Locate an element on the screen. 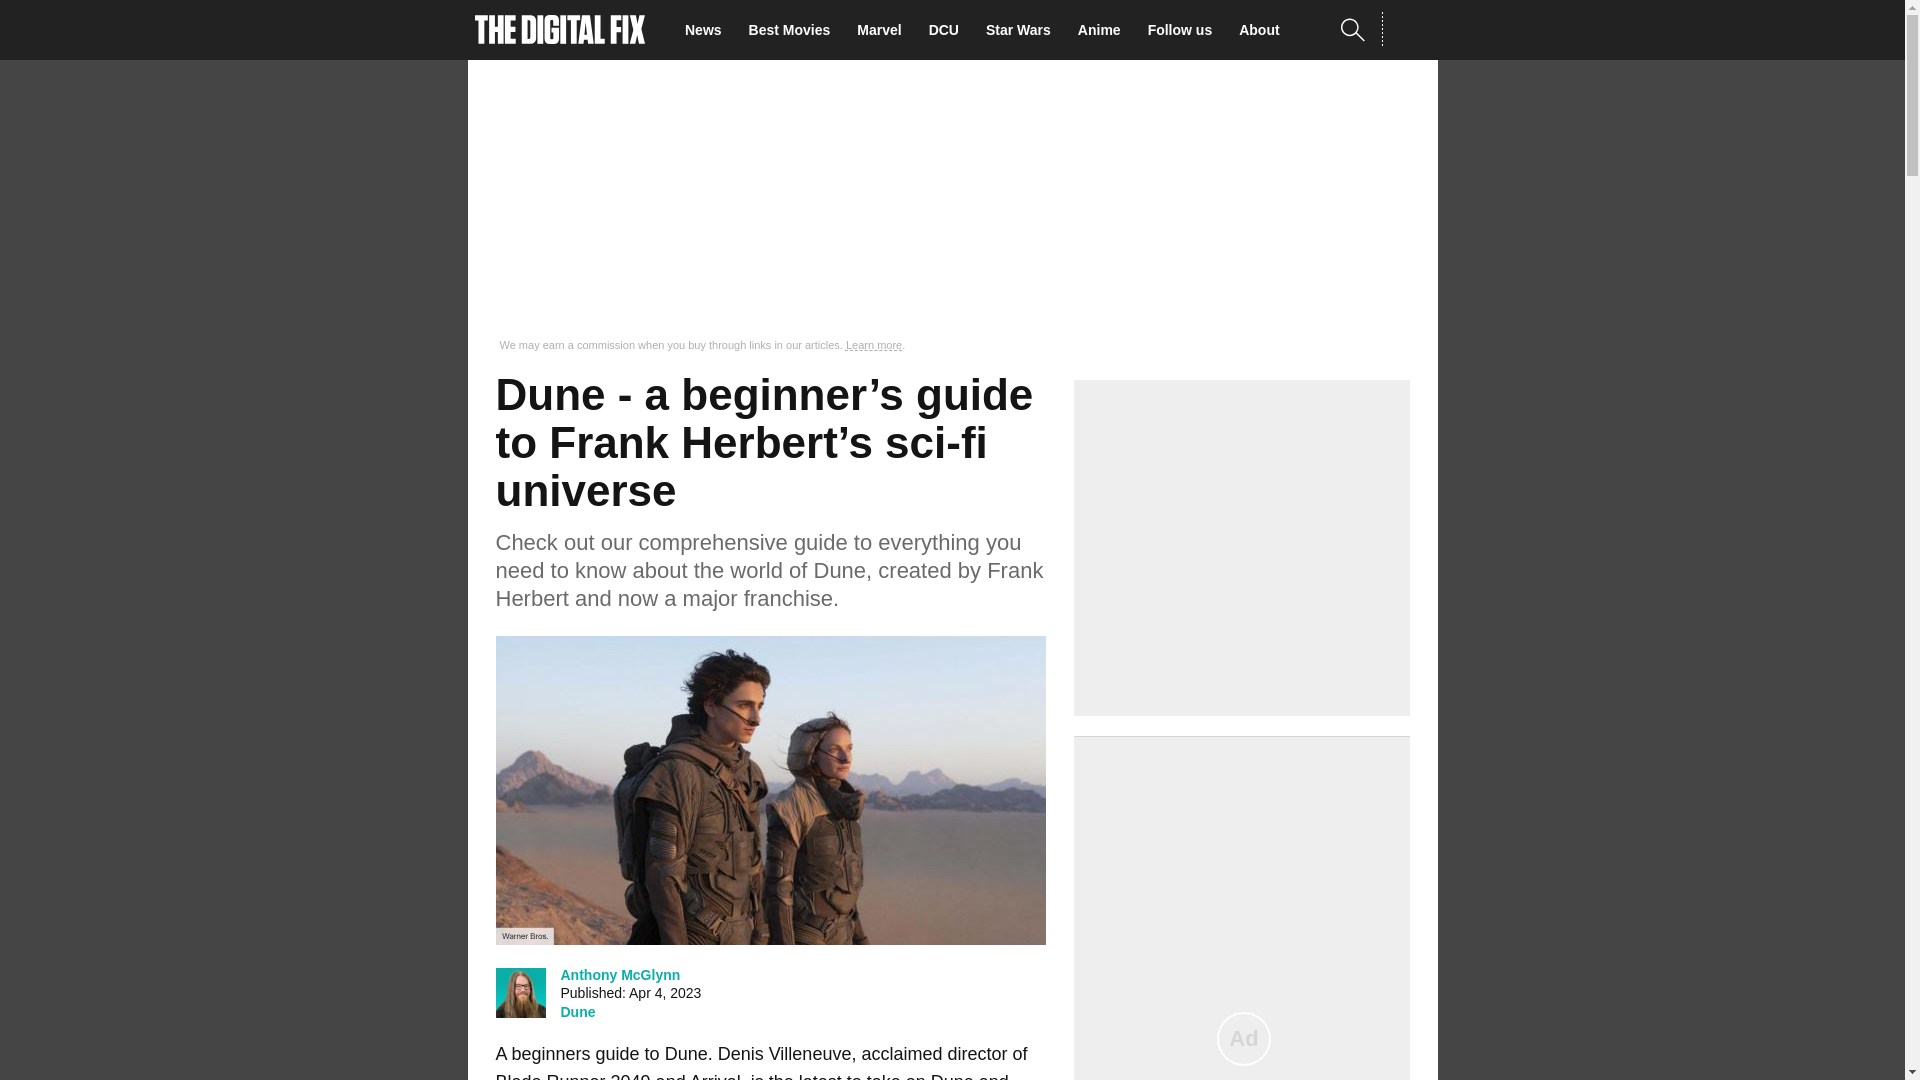 The image size is (1920, 1080). Star Wars News is located at coordinates (1024, 30).